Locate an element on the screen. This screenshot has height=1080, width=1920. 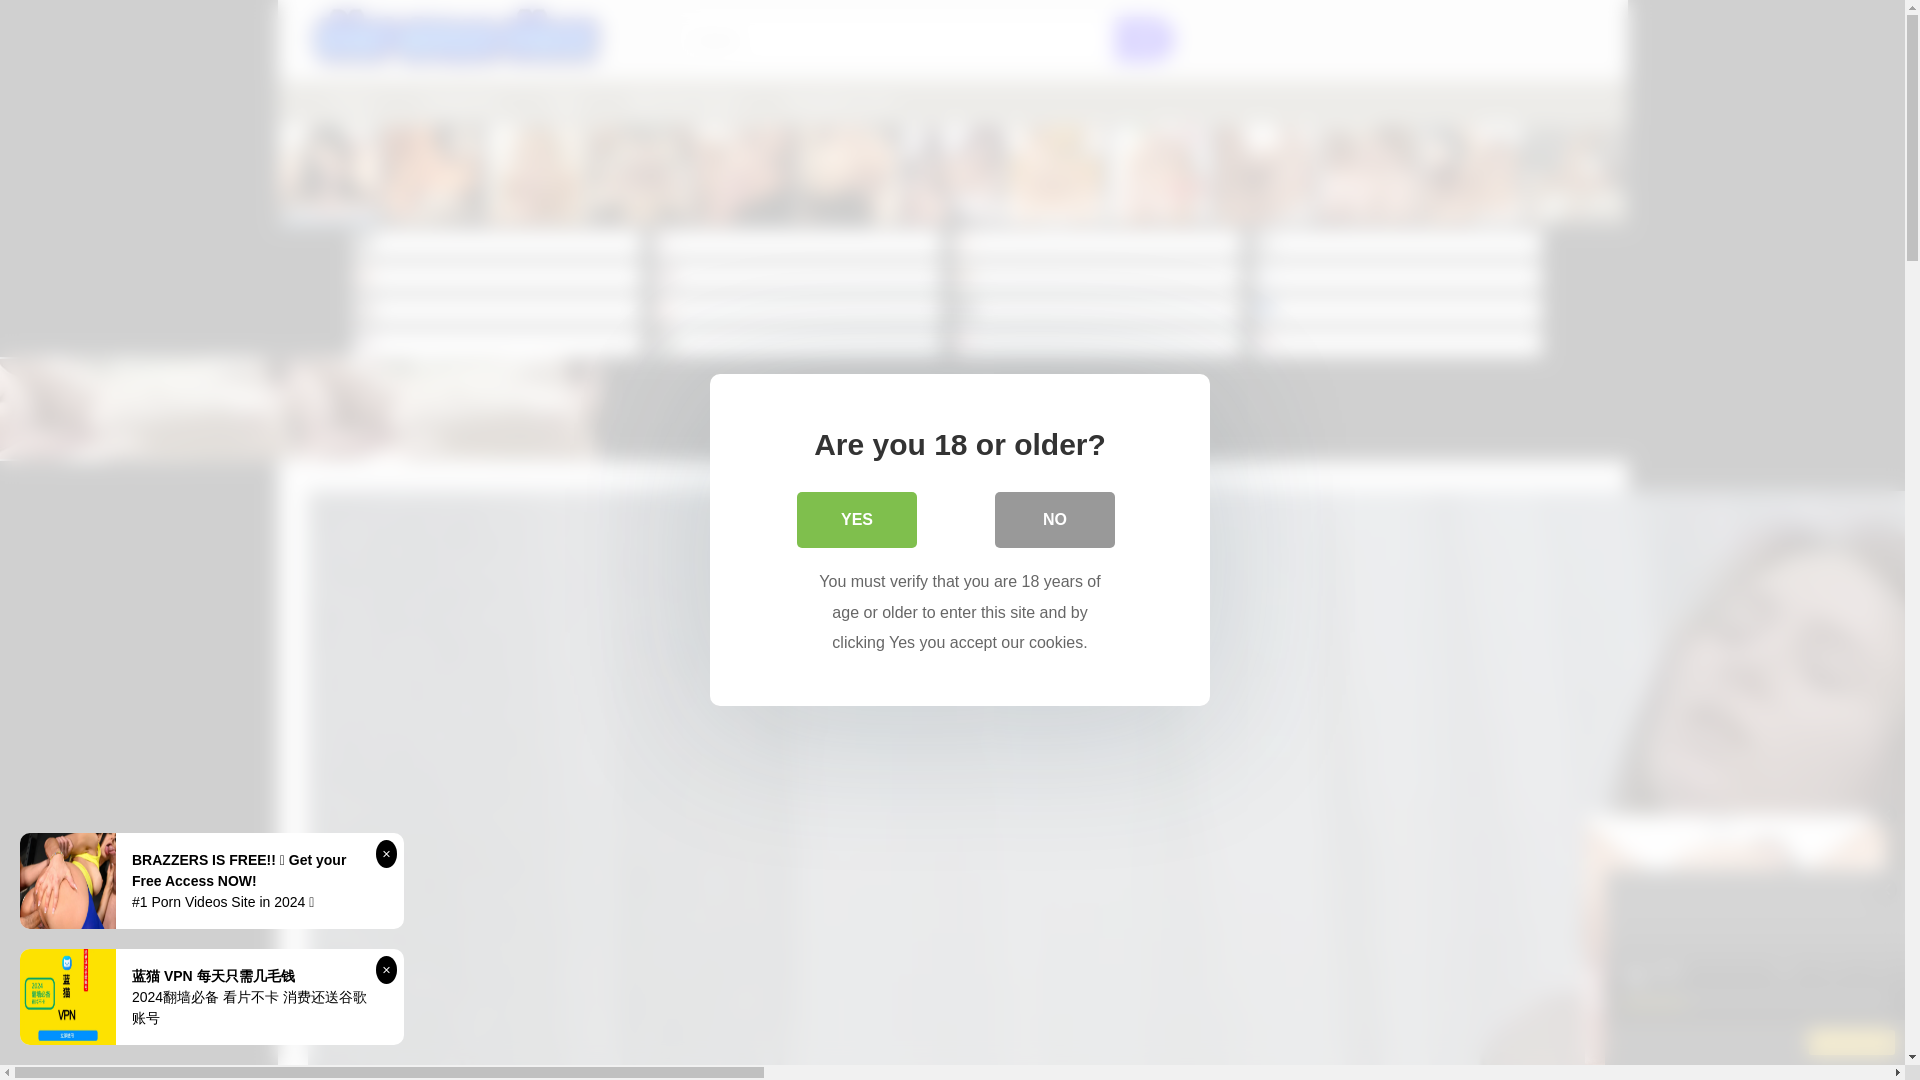
Grandmom Porn is located at coordinates (497, 276).